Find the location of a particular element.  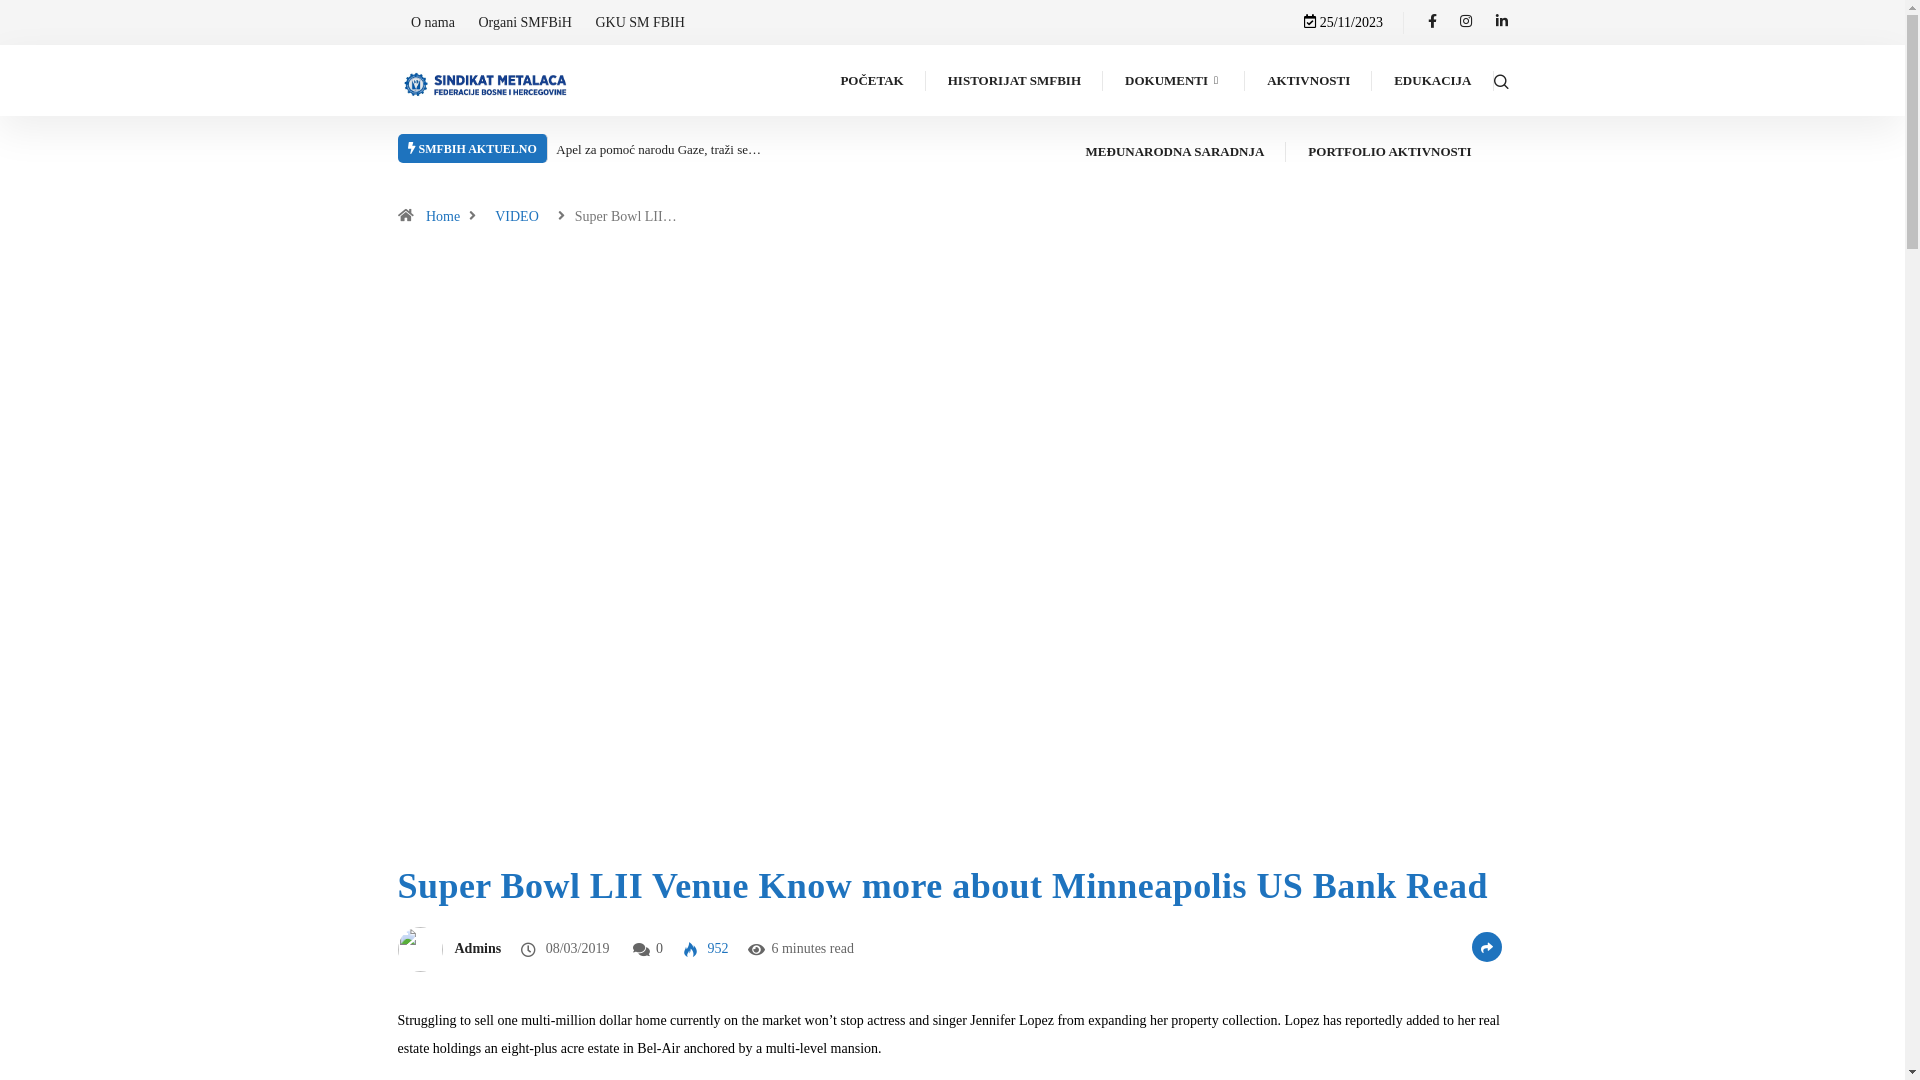

facebook is located at coordinates (1432, 22).